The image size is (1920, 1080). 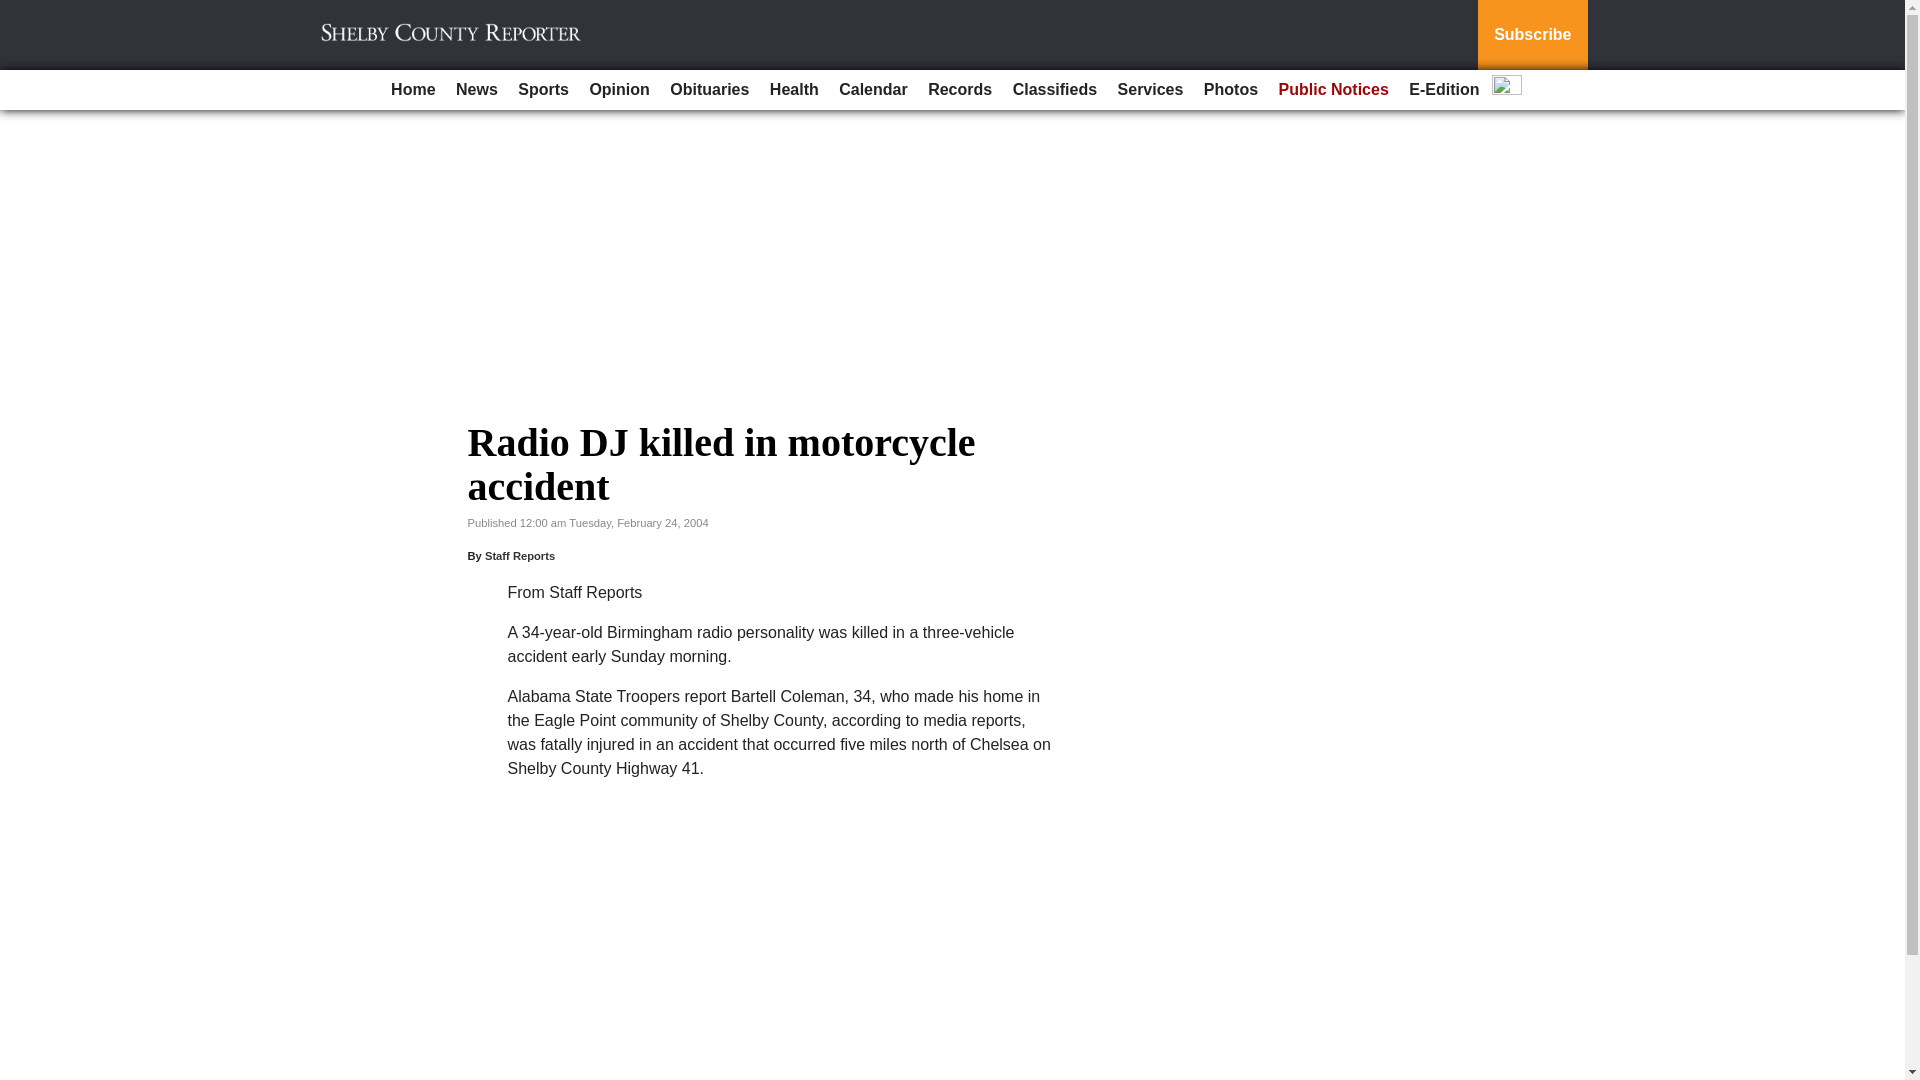 What do you see at coordinates (794, 90) in the screenshot?
I see `Health` at bounding box center [794, 90].